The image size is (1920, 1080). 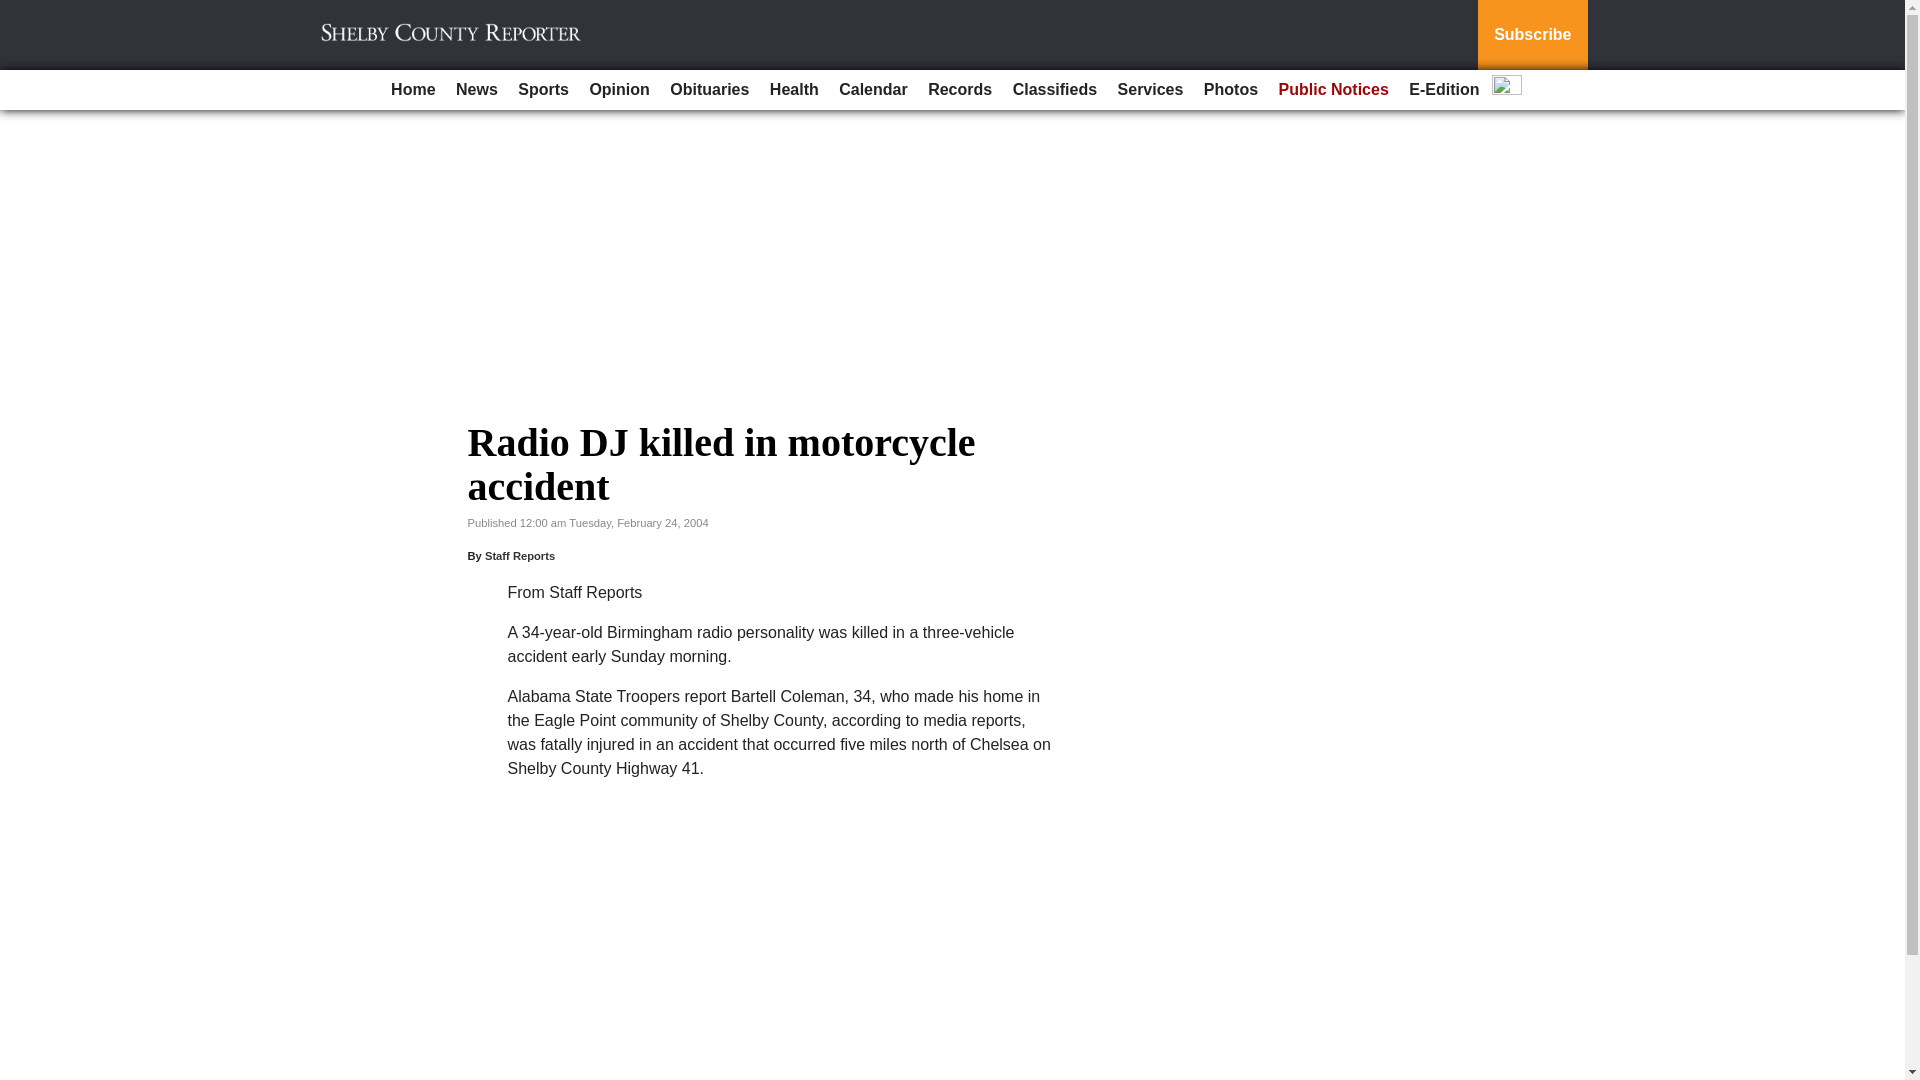 What do you see at coordinates (794, 90) in the screenshot?
I see `Health` at bounding box center [794, 90].